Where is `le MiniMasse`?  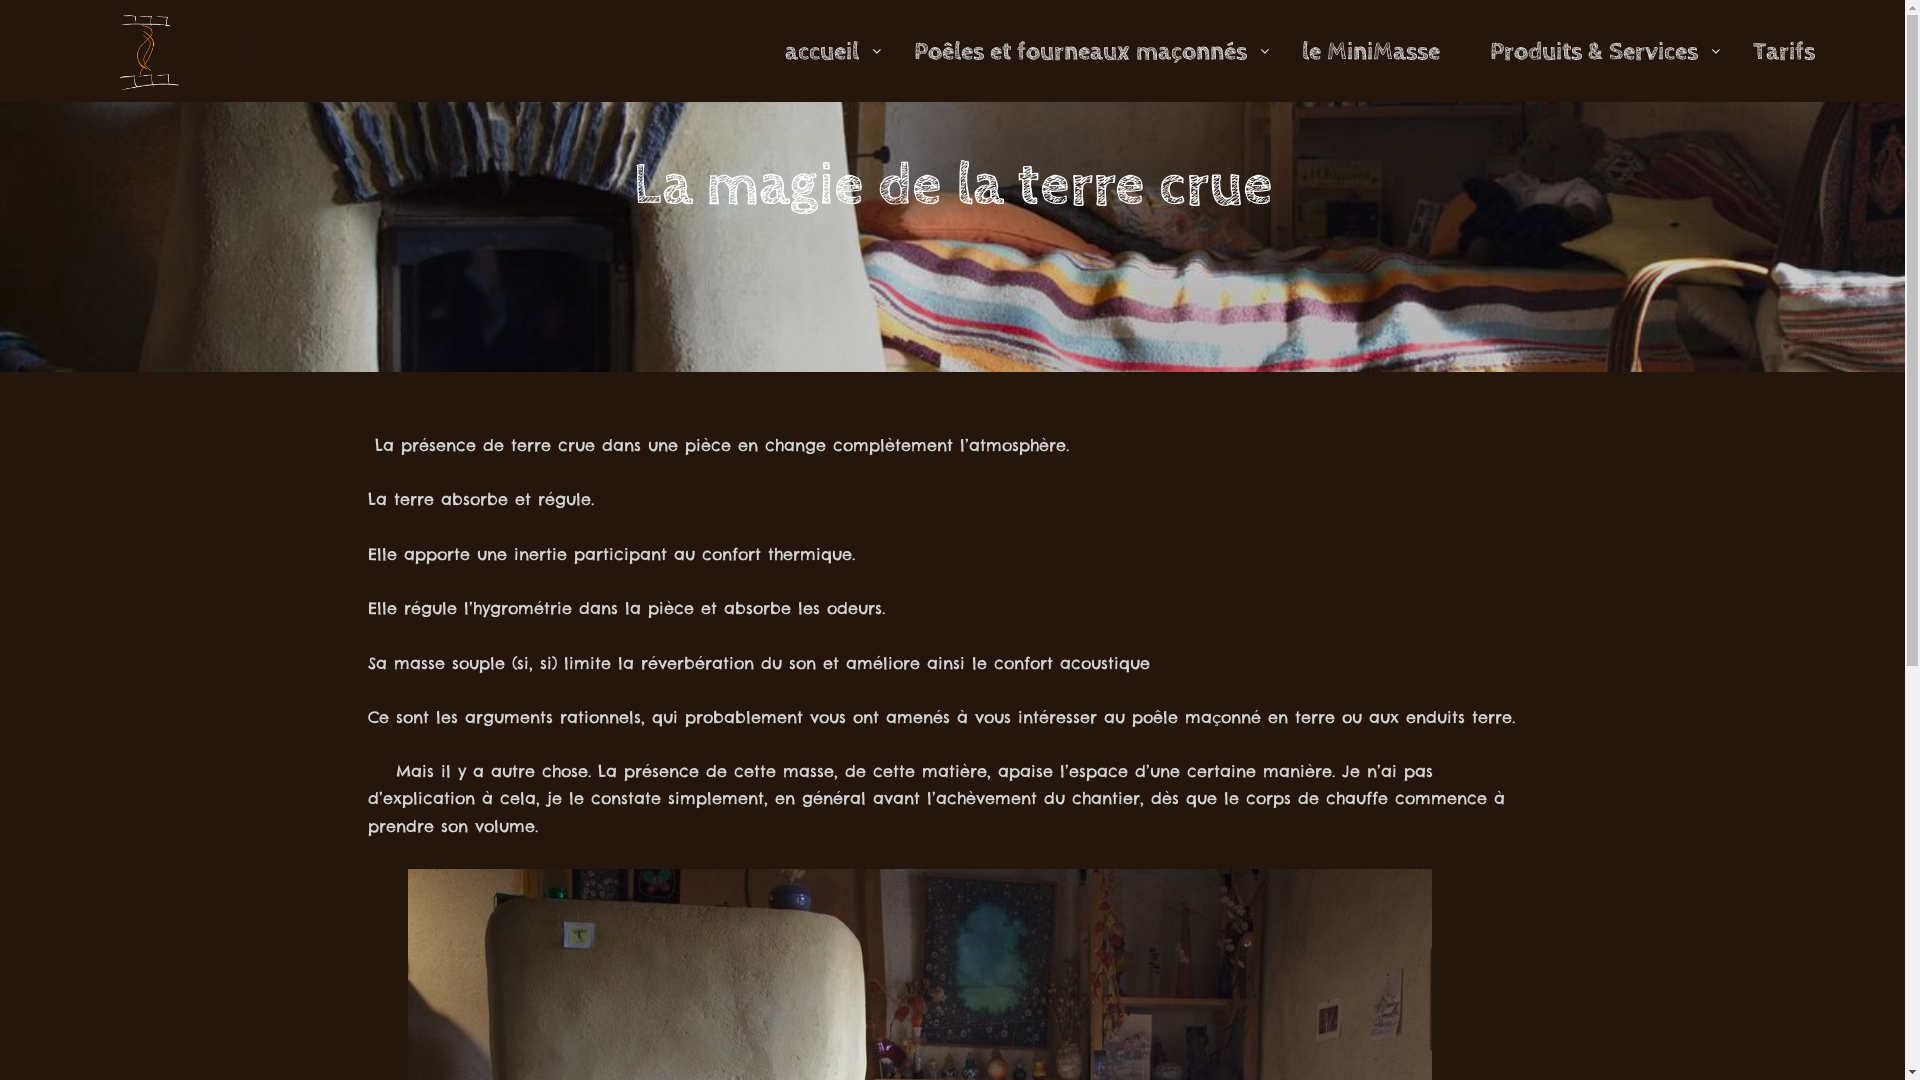 le MiniMasse is located at coordinates (1371, 50).